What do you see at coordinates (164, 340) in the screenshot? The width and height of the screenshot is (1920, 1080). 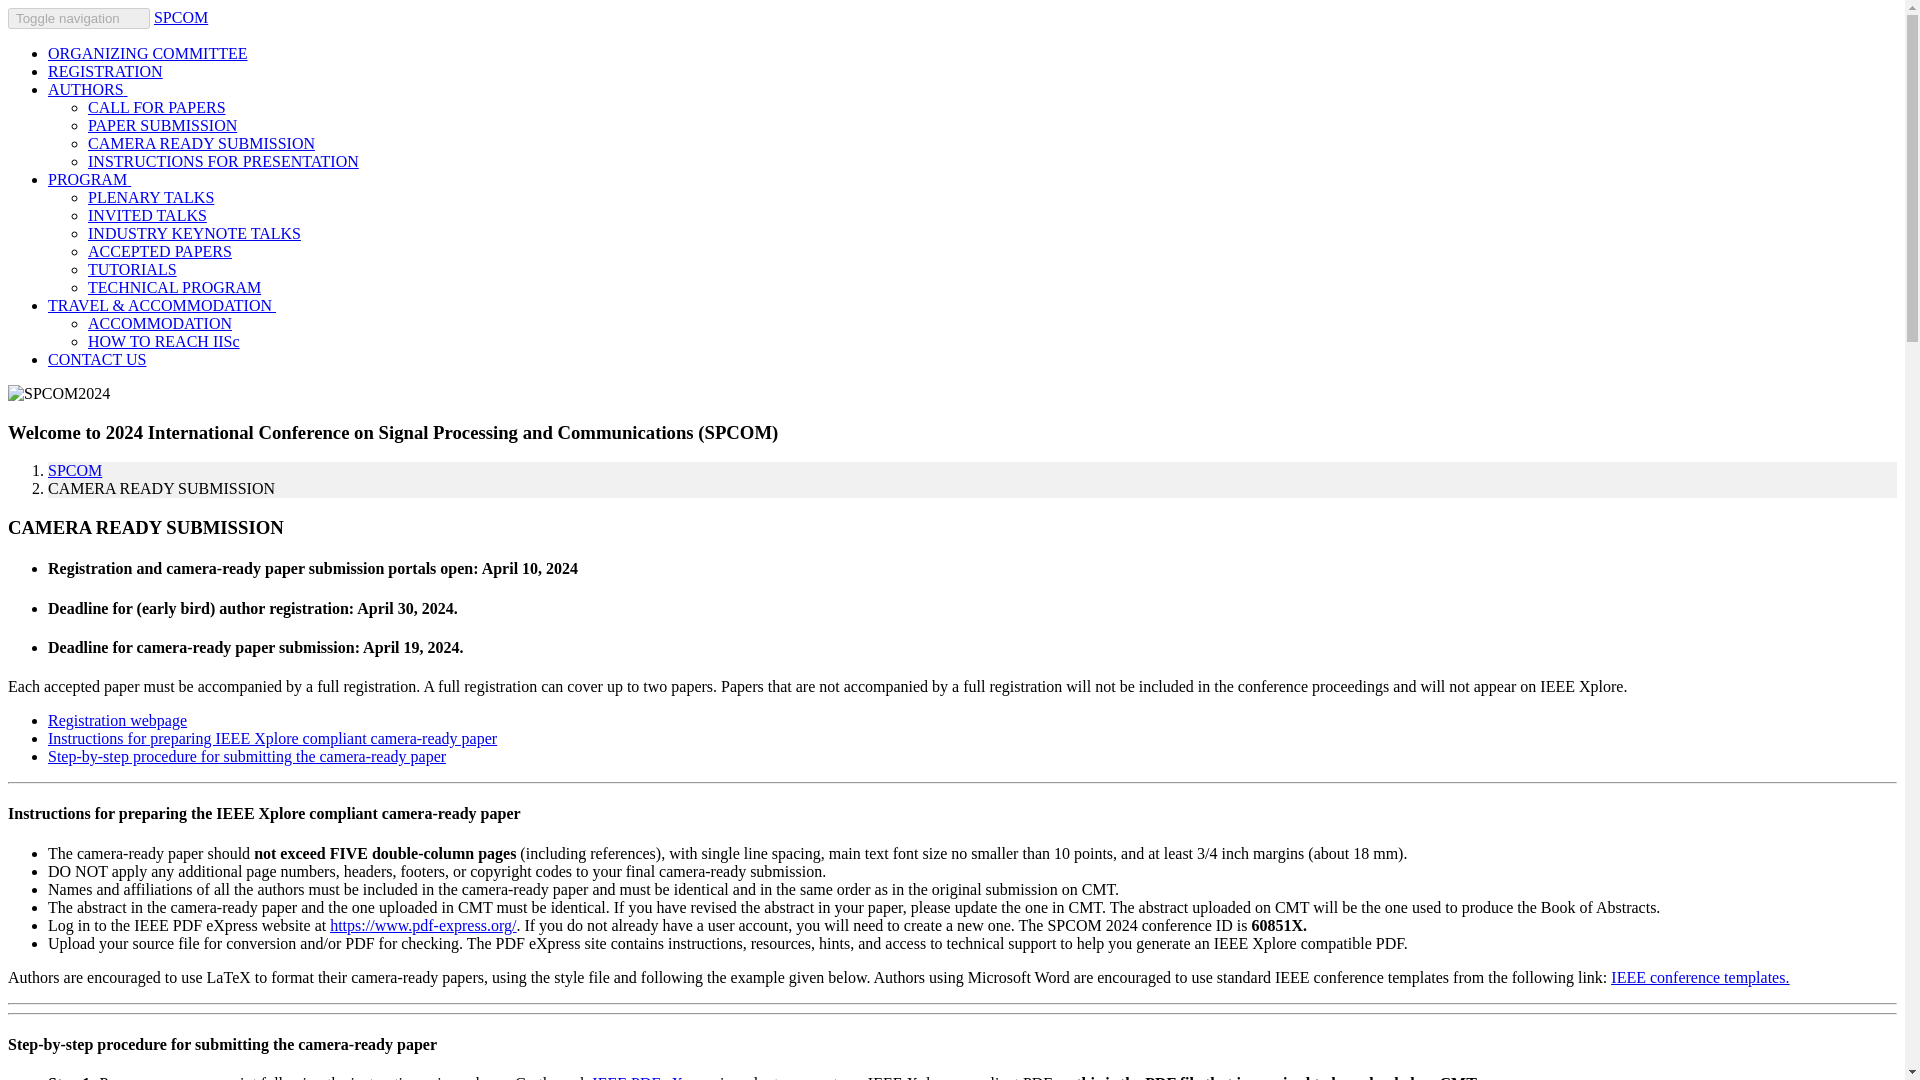 I see `HOW TO REACH IISc` at bounding box center [164, 340].